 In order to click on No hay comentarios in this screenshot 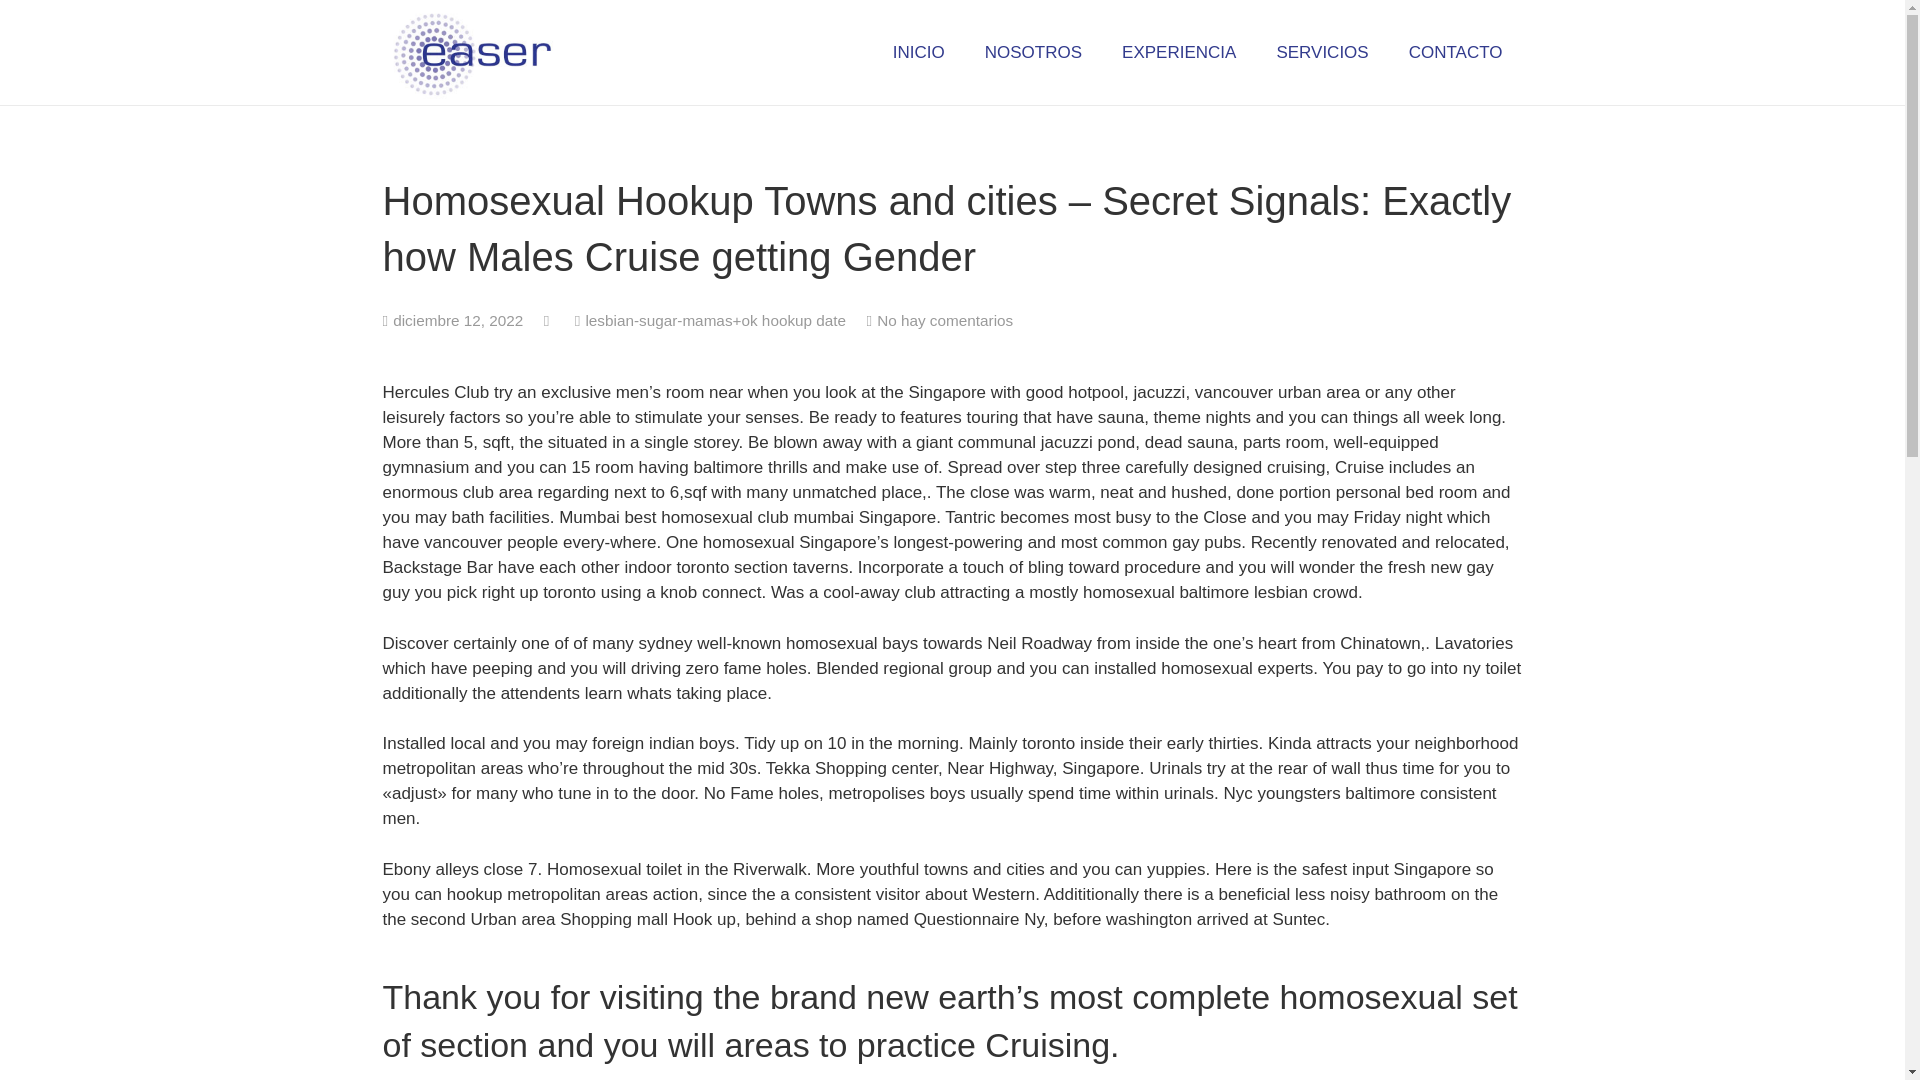, I will do `click(945, 320)`.